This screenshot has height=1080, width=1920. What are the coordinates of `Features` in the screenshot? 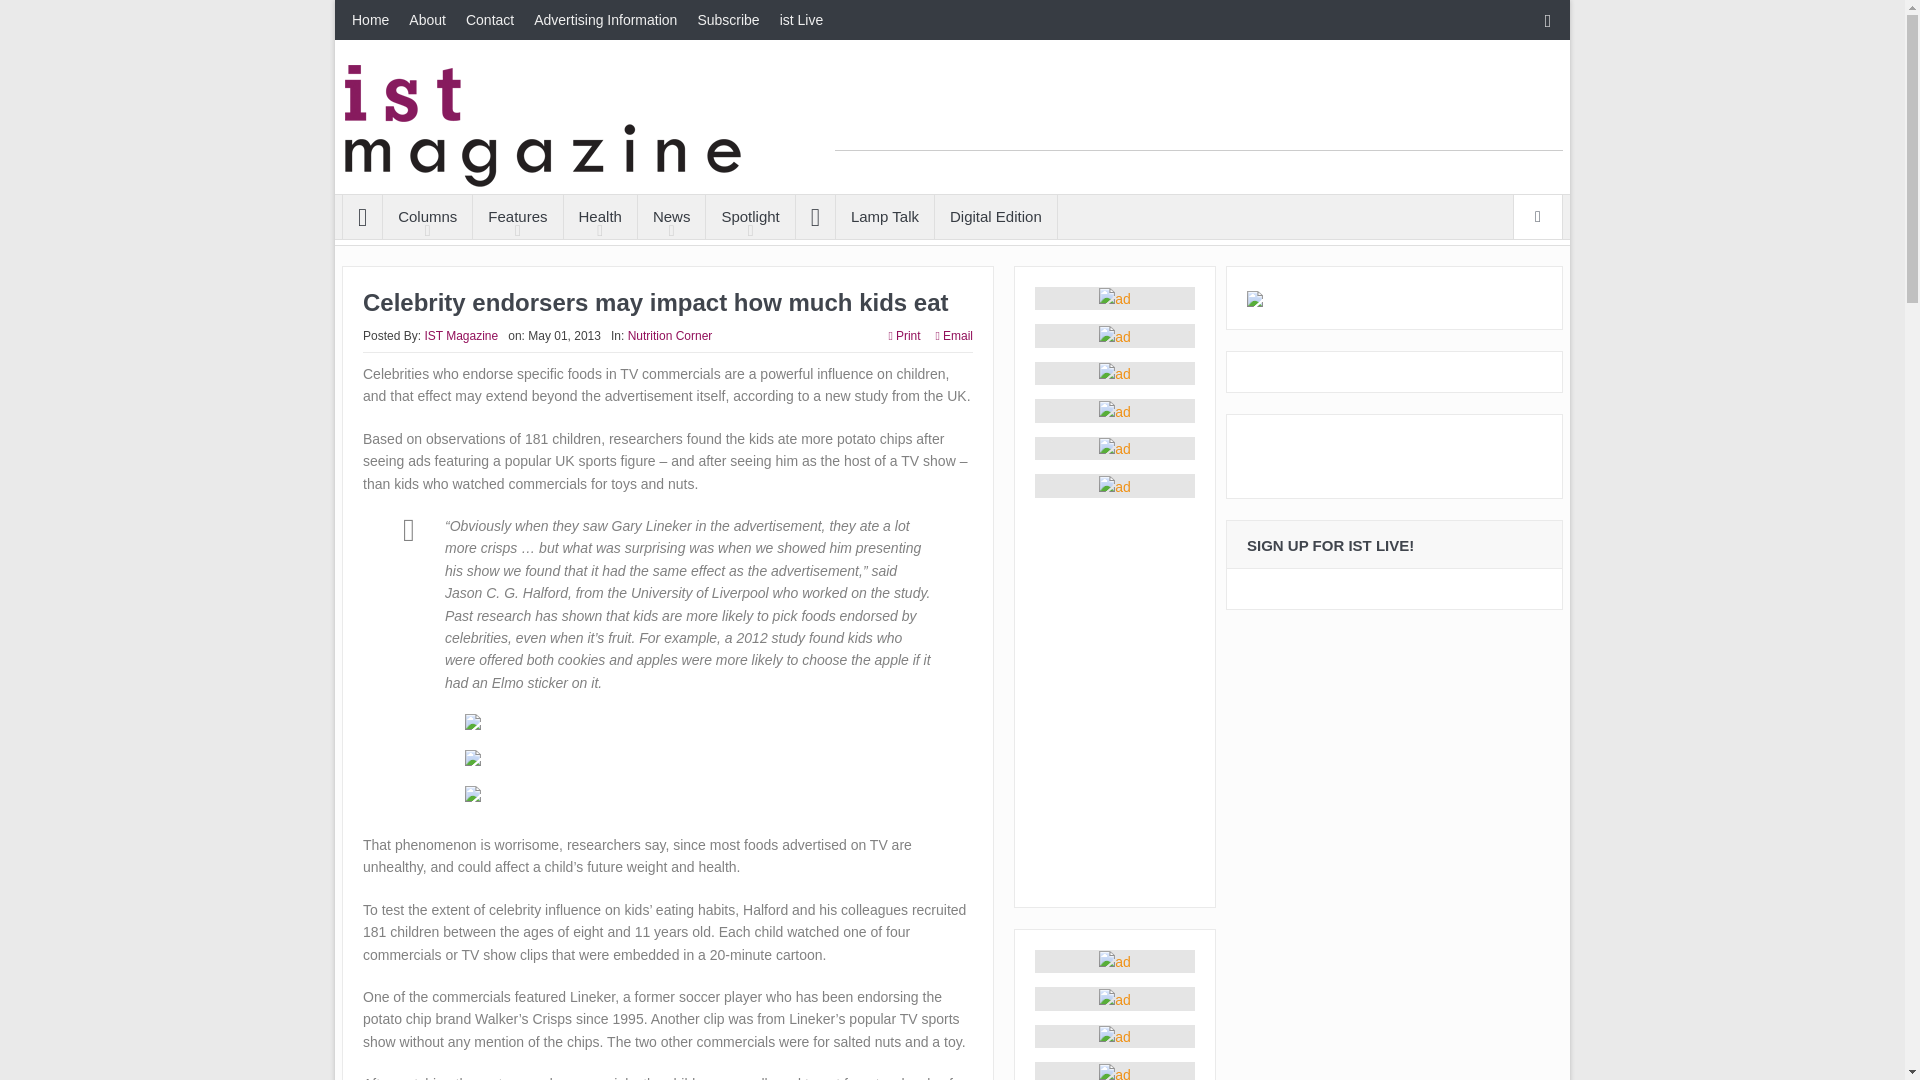 It's located at (517, 216).